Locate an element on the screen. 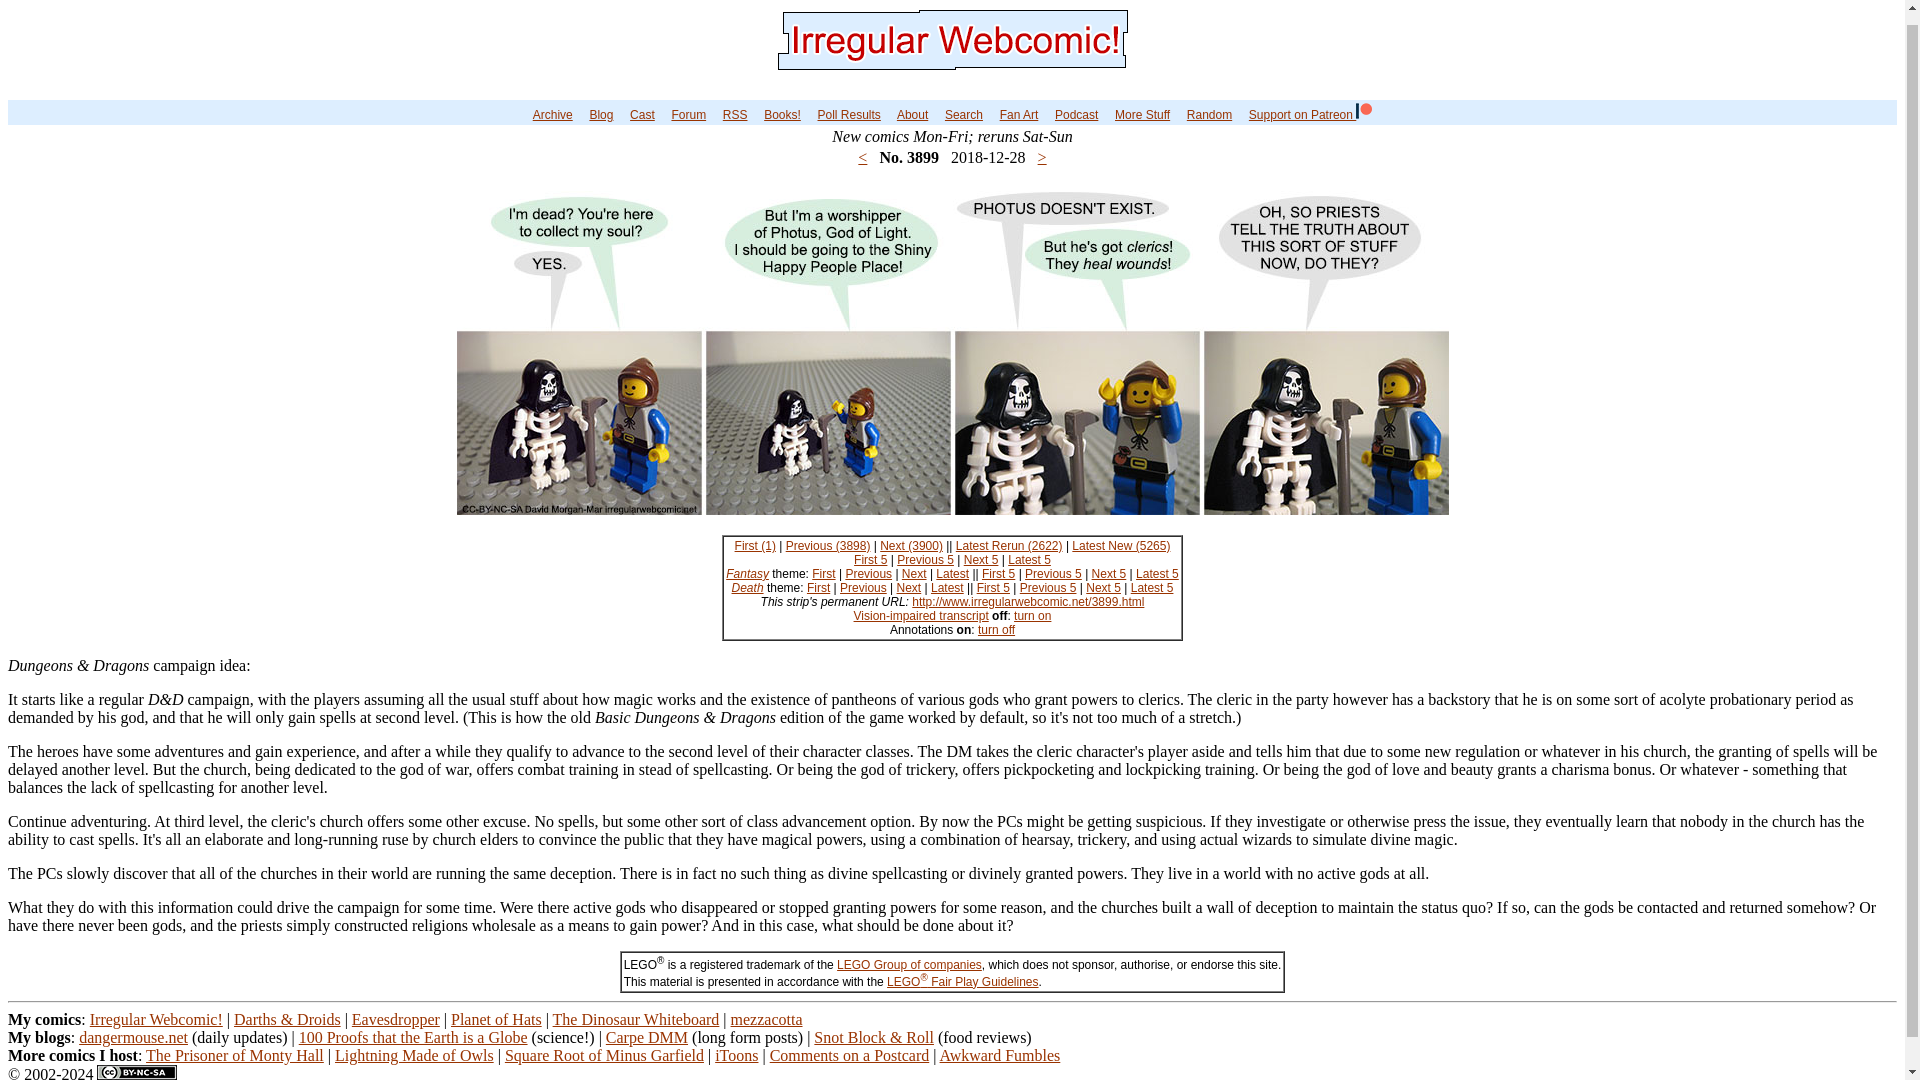  First 5 is located at coordinates (870, 560).